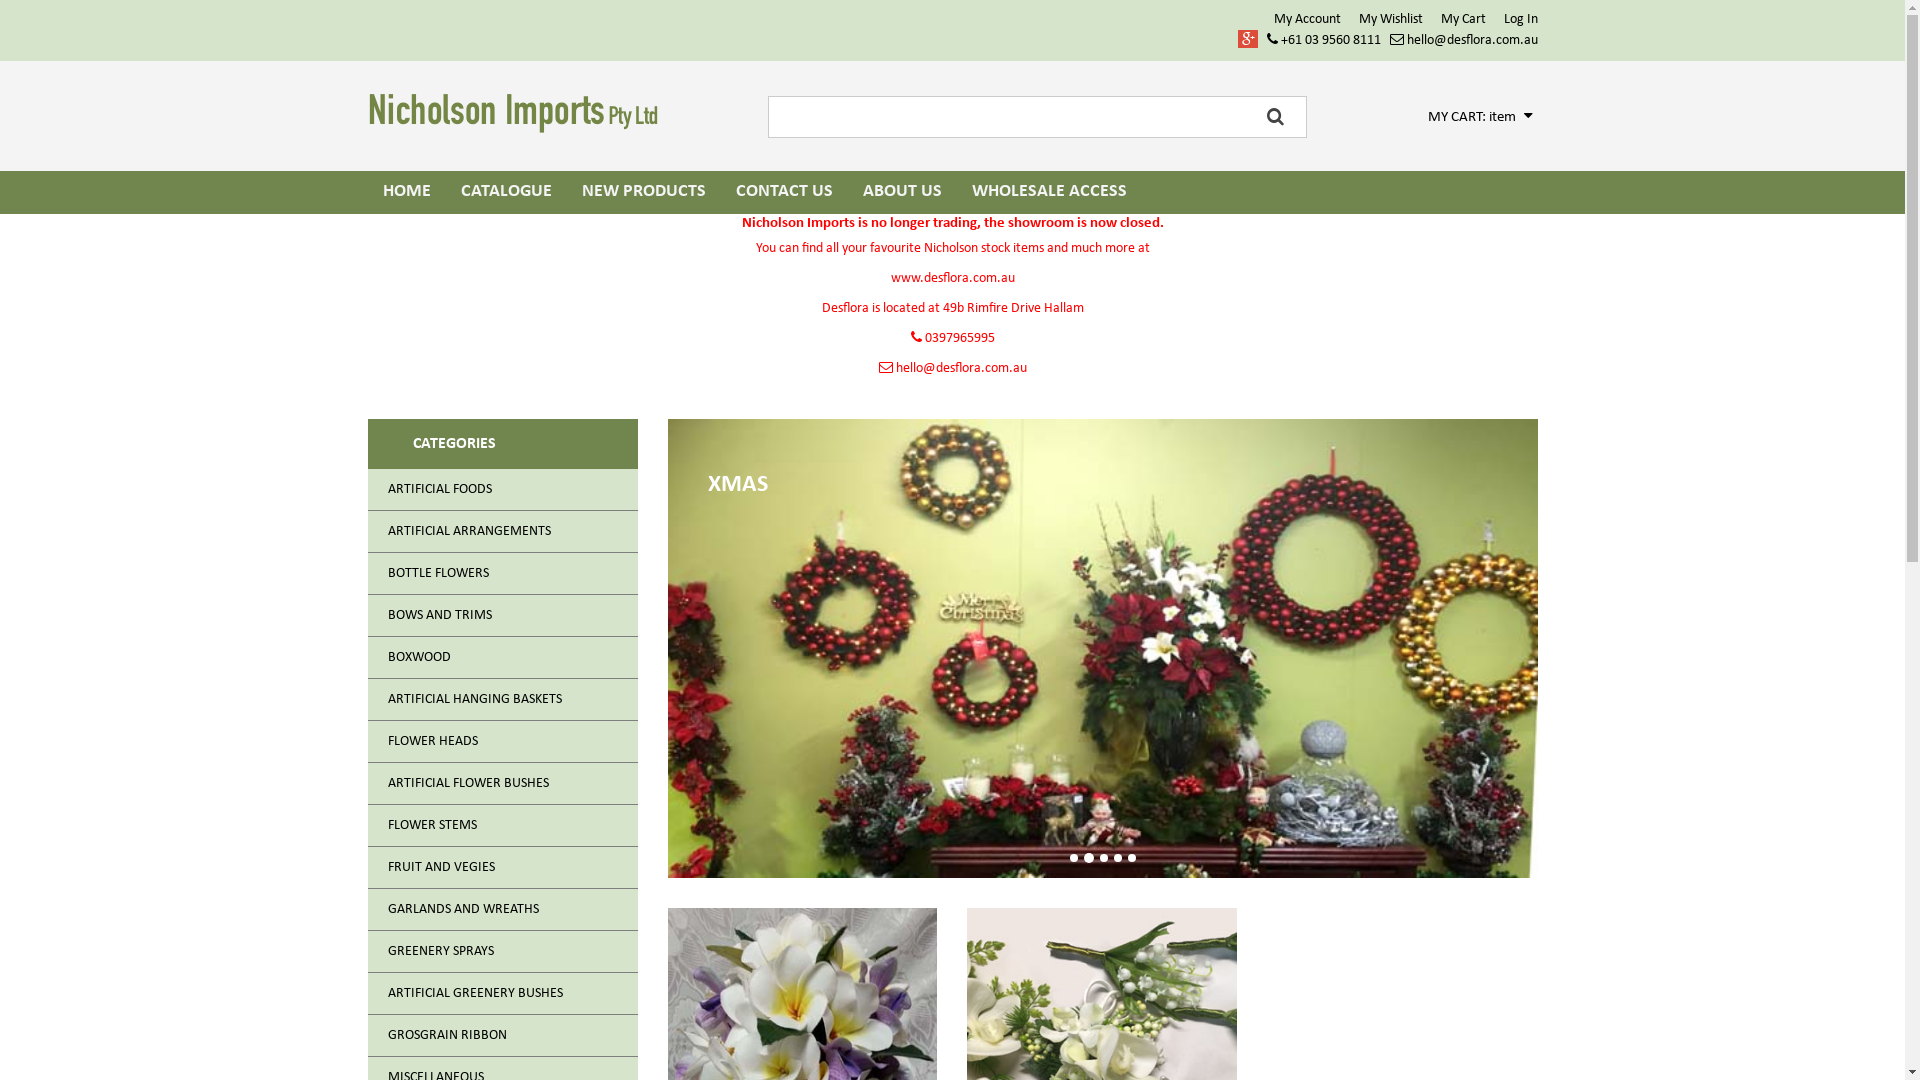 Image resolution: width=1920 pixels, height=1080 pixels. What do you see at coordinates (503, 700) in the screenshot?
I see `ARTIFICIAL HANGING BASKETS` at bounding box center [503, 700].